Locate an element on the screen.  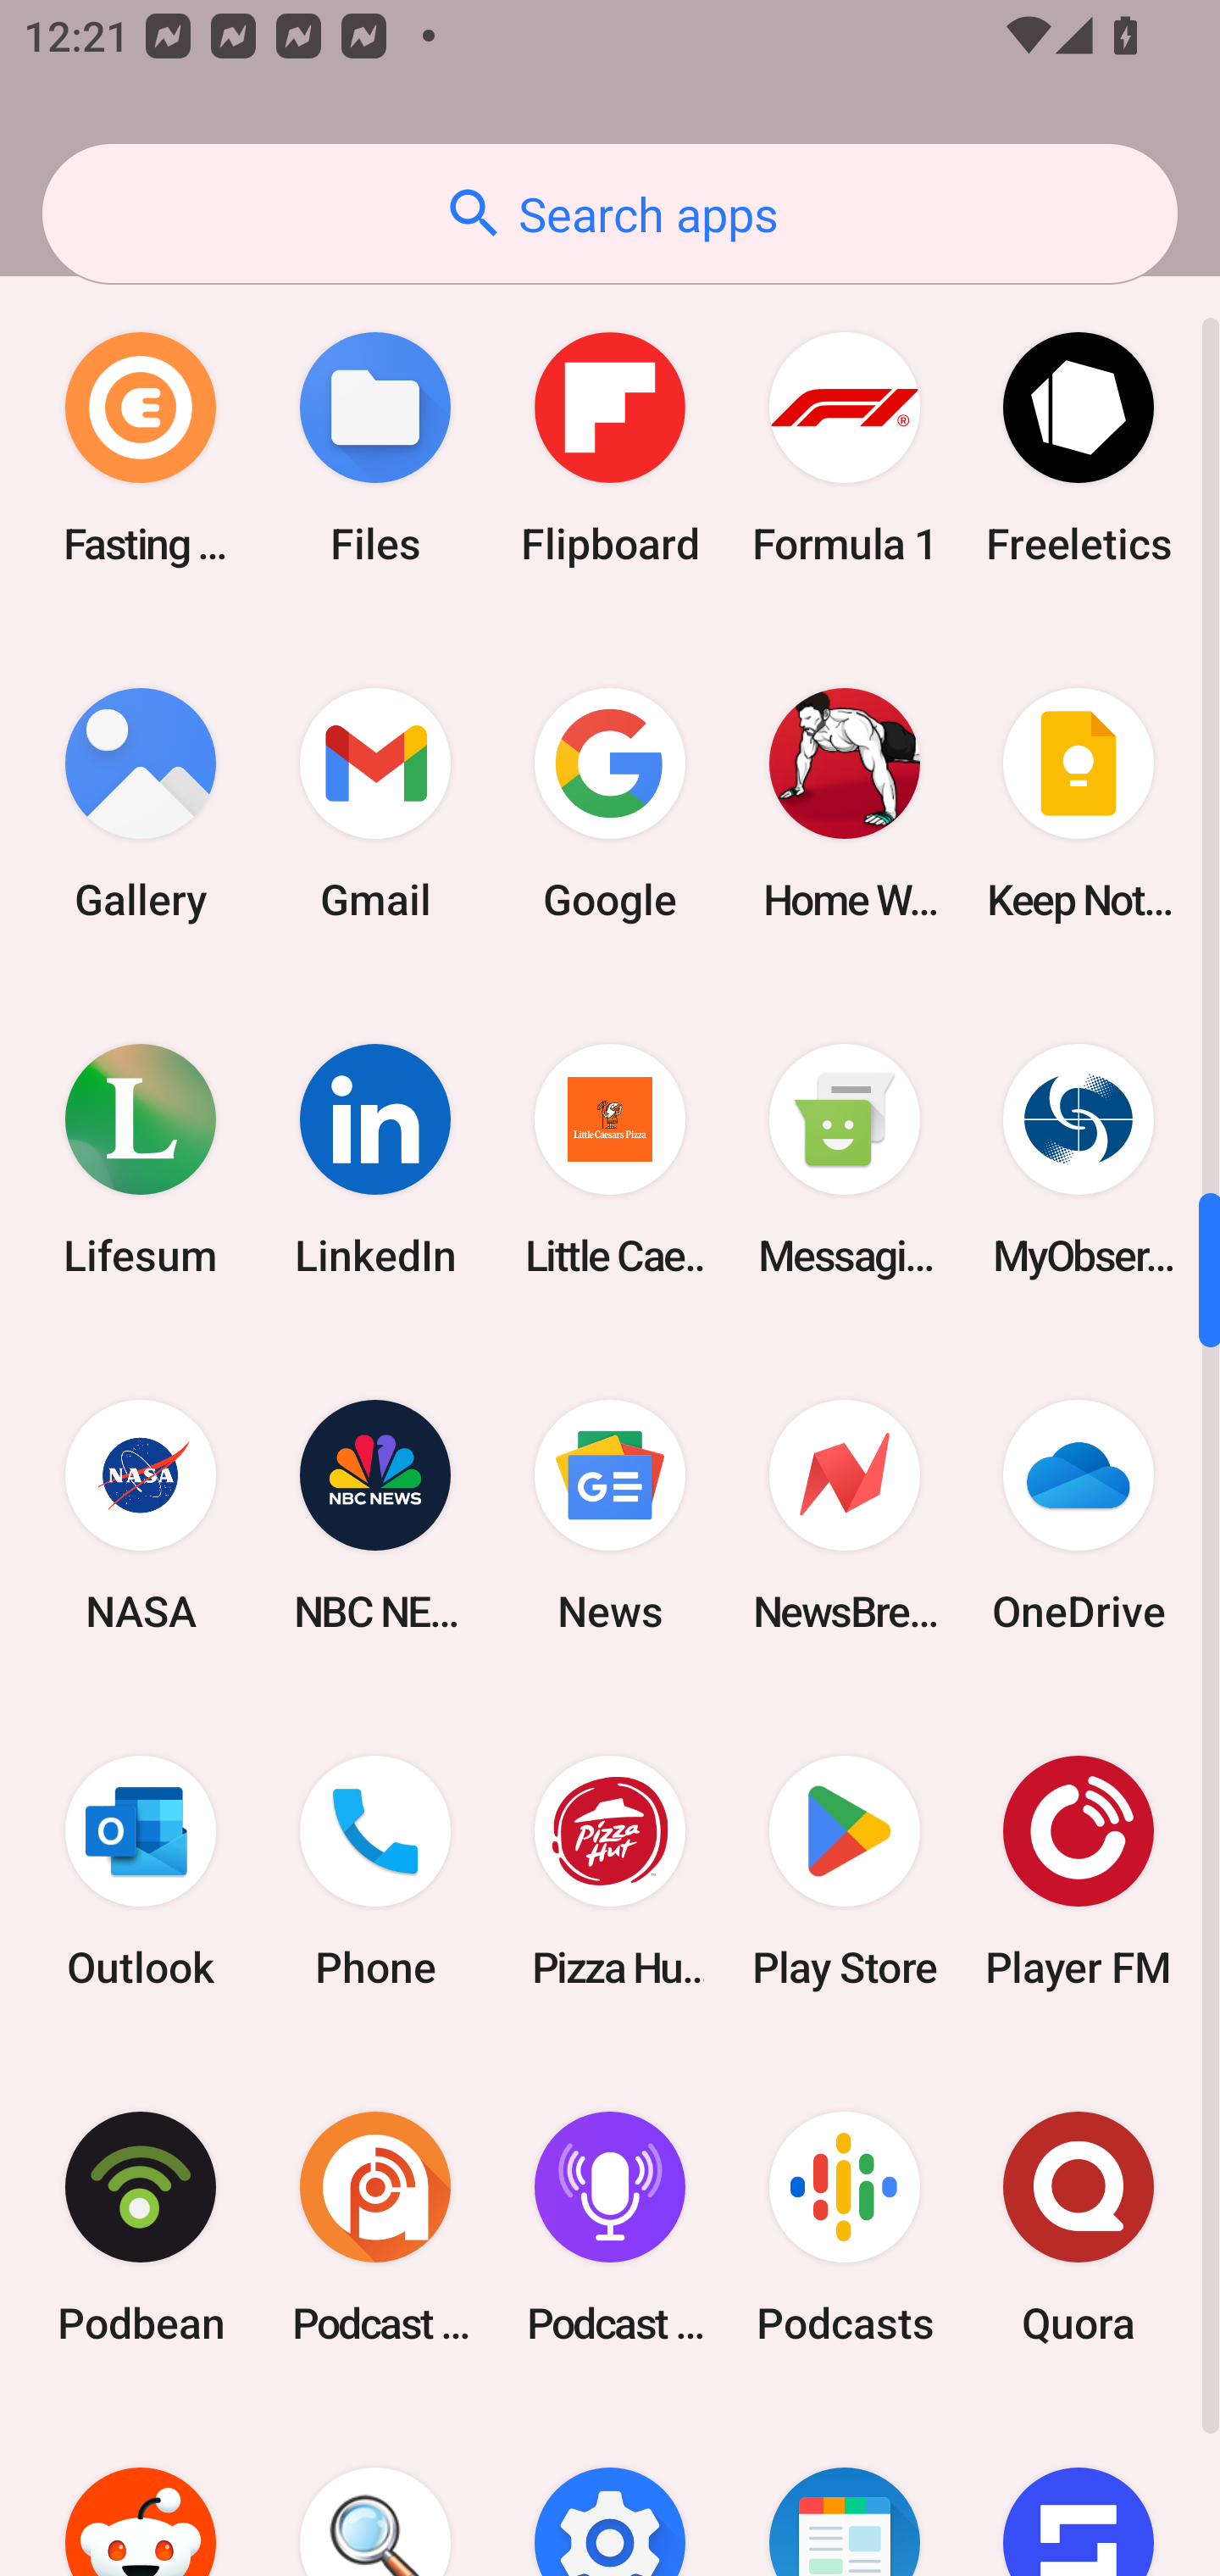
Little Caesars Pizza is located at coordinates (610, 1159).